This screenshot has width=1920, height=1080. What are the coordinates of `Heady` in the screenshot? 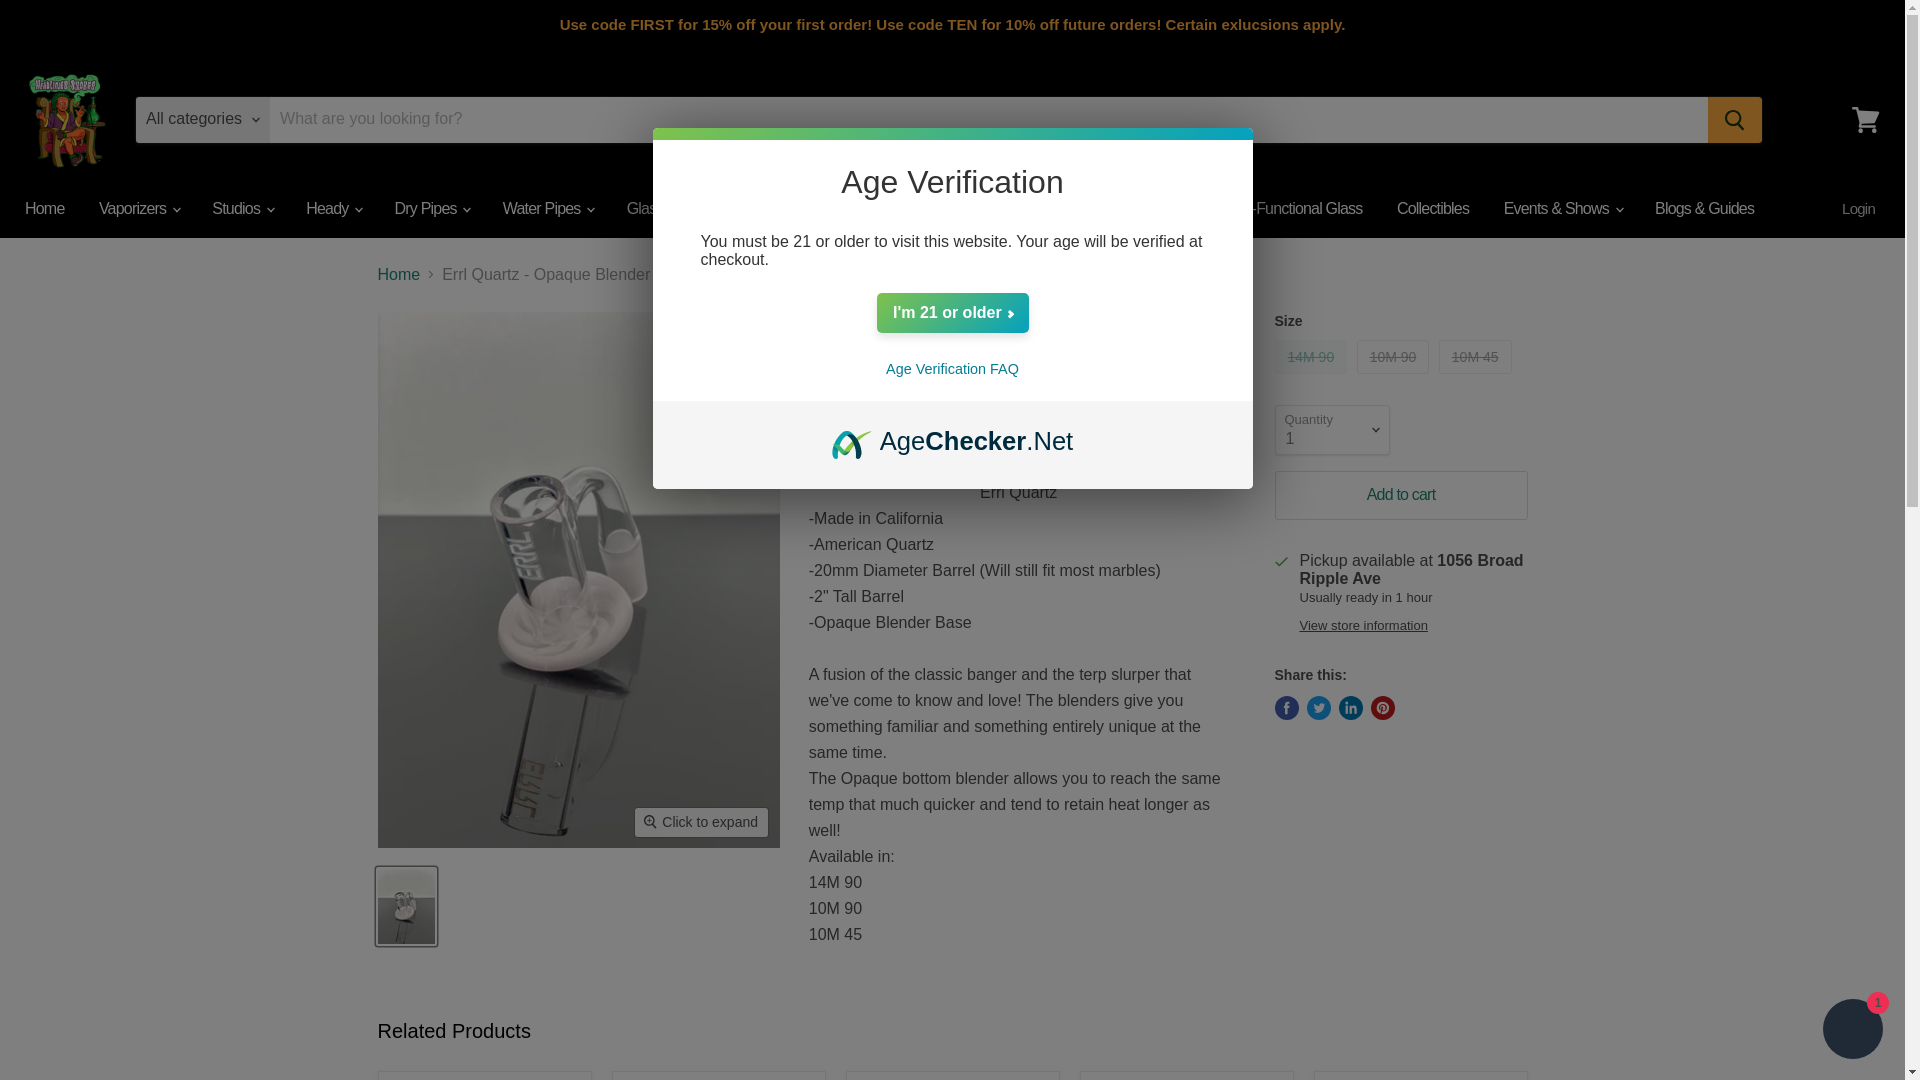 It's located at (332, 208).